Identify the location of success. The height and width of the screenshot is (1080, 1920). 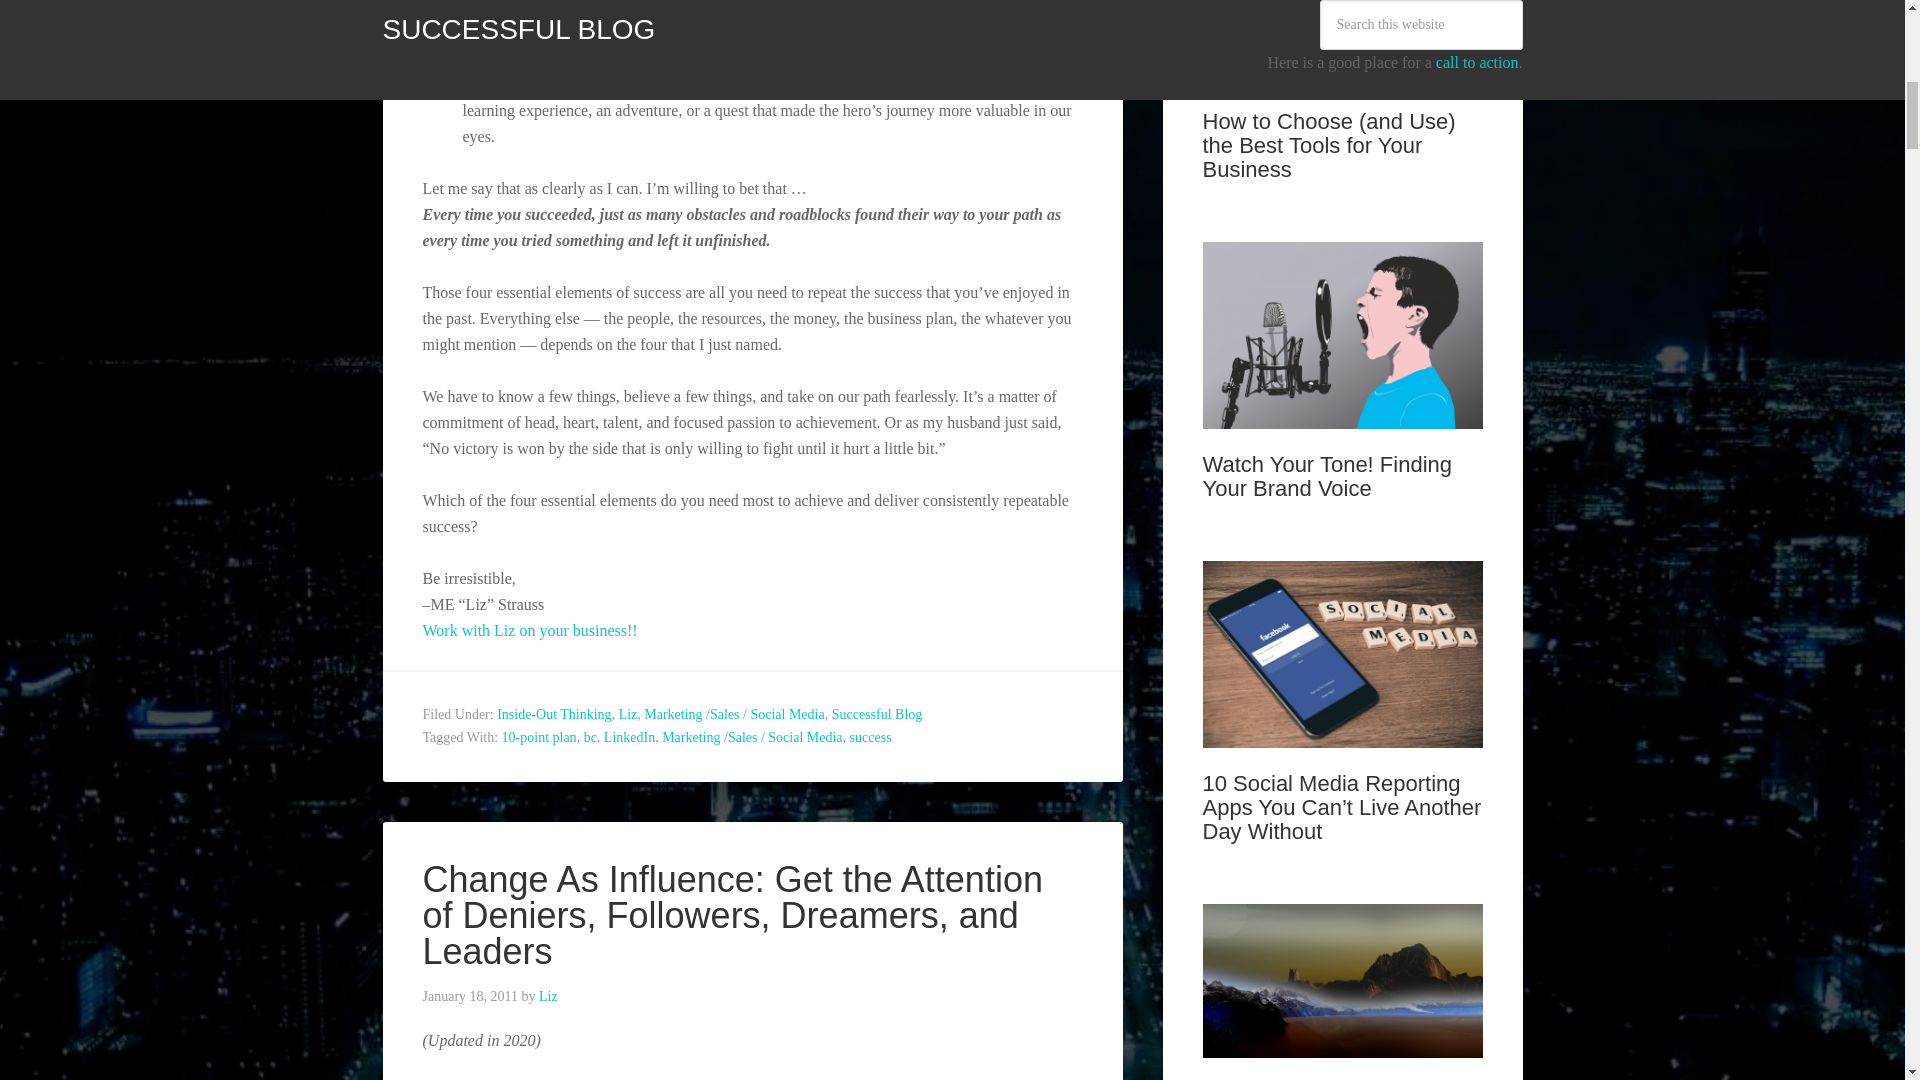
(871, 738).